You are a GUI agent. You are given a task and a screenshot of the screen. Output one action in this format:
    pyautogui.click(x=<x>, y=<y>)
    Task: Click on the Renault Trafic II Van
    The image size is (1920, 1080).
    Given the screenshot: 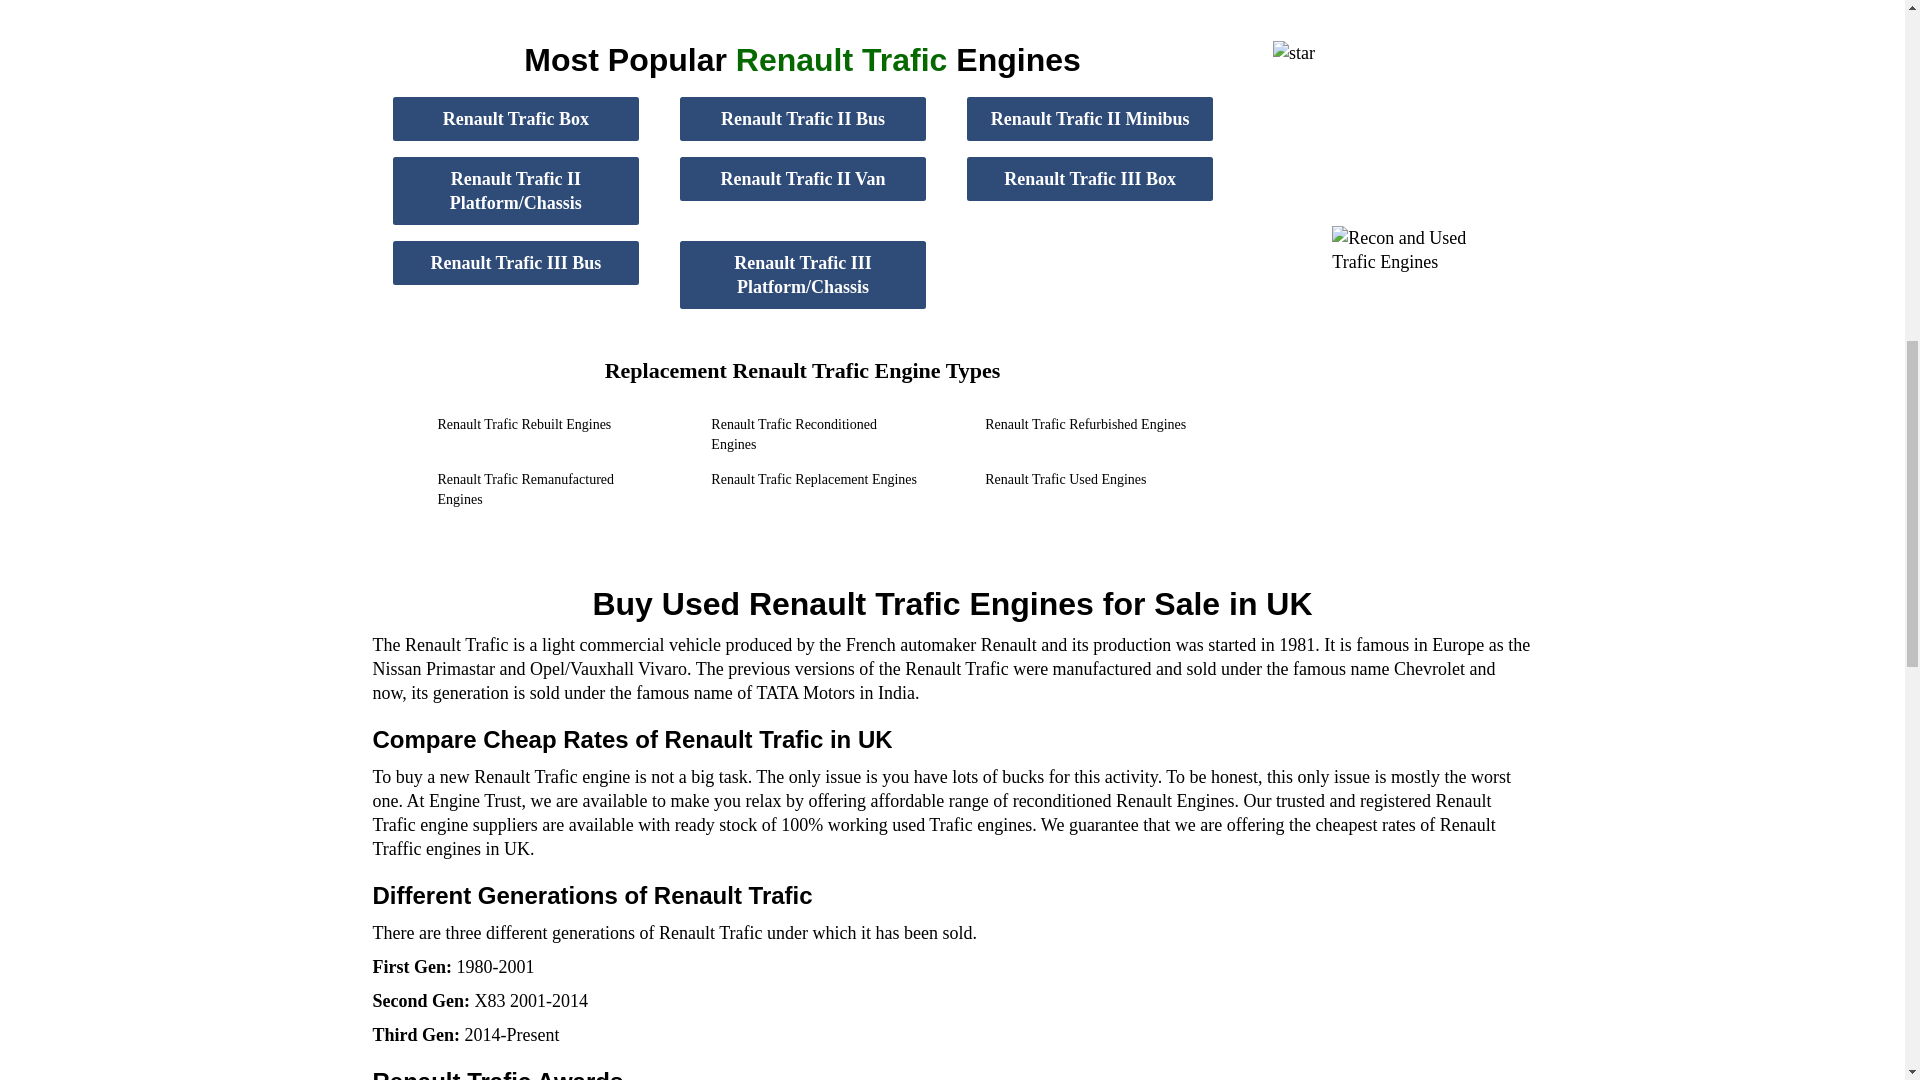 What is the action you would take?
    pyautogui.click(x=803, y=178)
    